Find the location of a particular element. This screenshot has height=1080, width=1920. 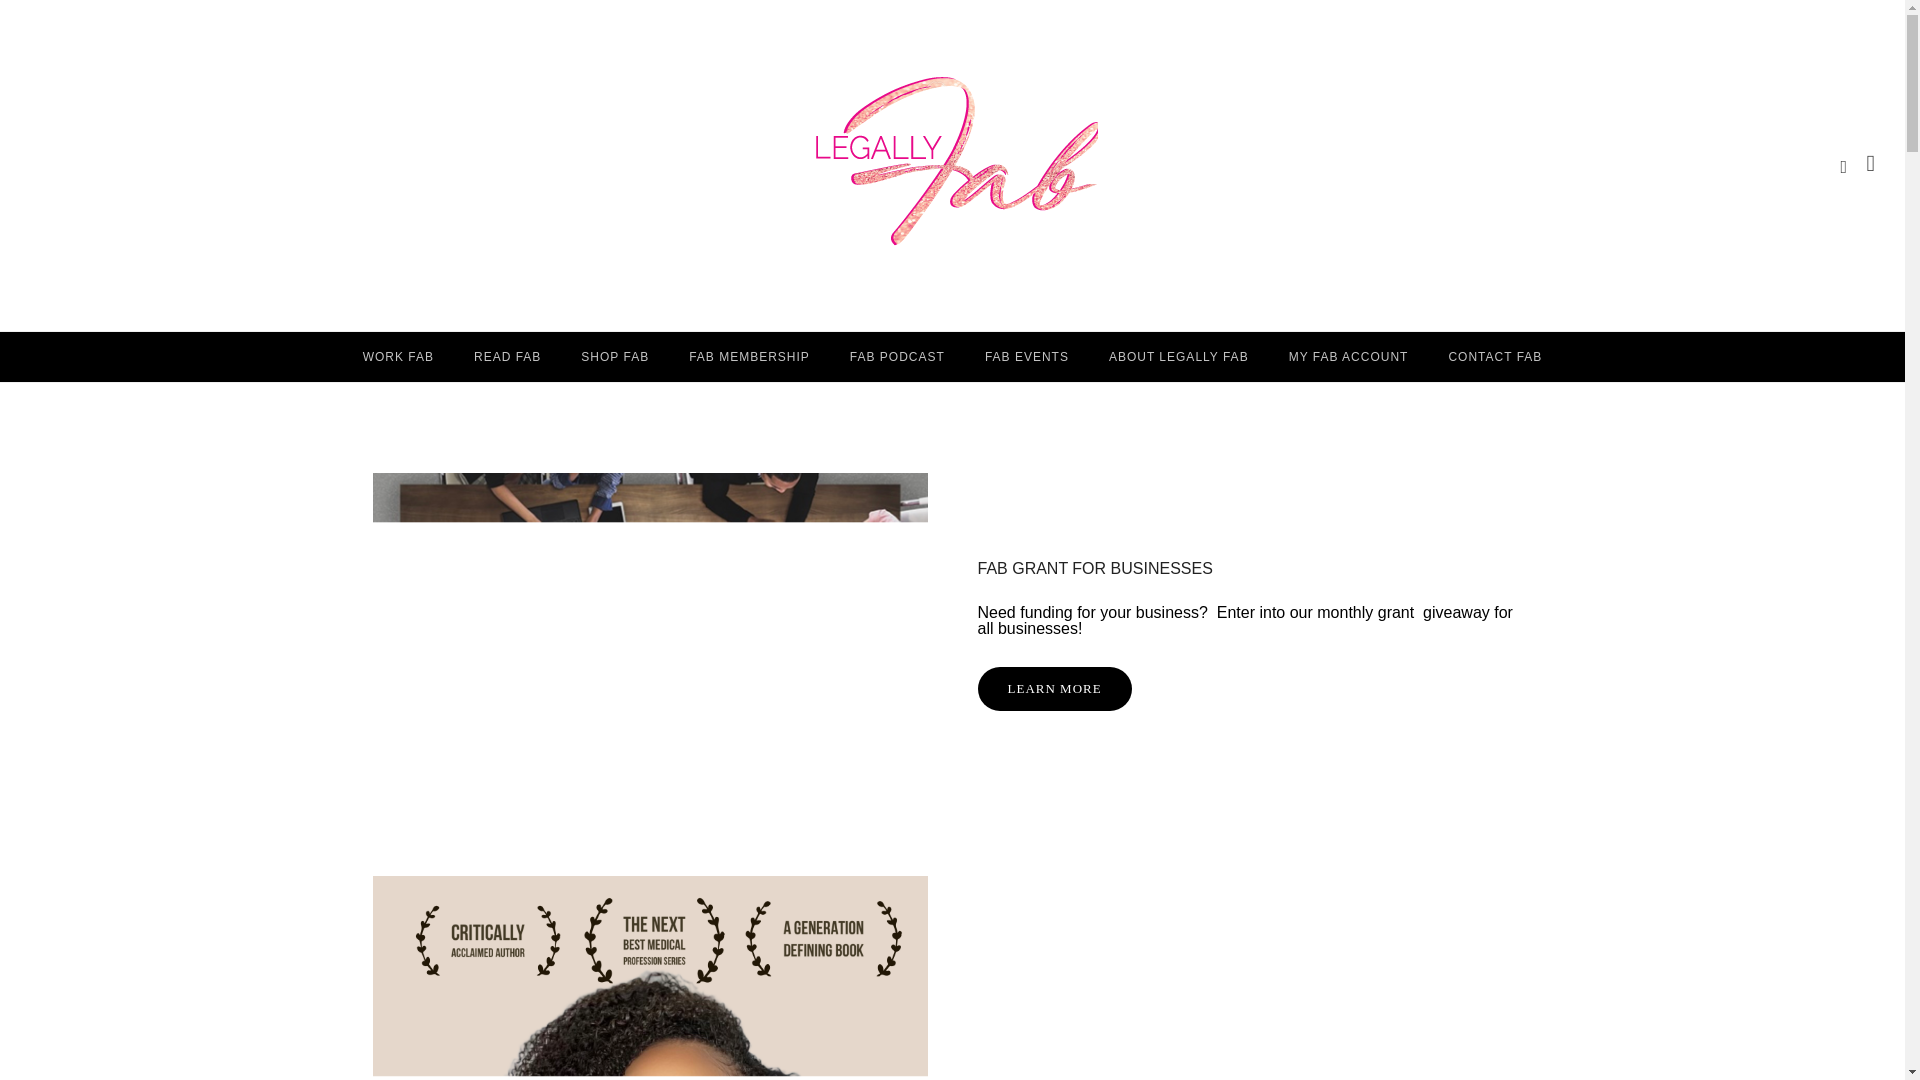

FAB PODCAST is located at coordinates (897, 356).